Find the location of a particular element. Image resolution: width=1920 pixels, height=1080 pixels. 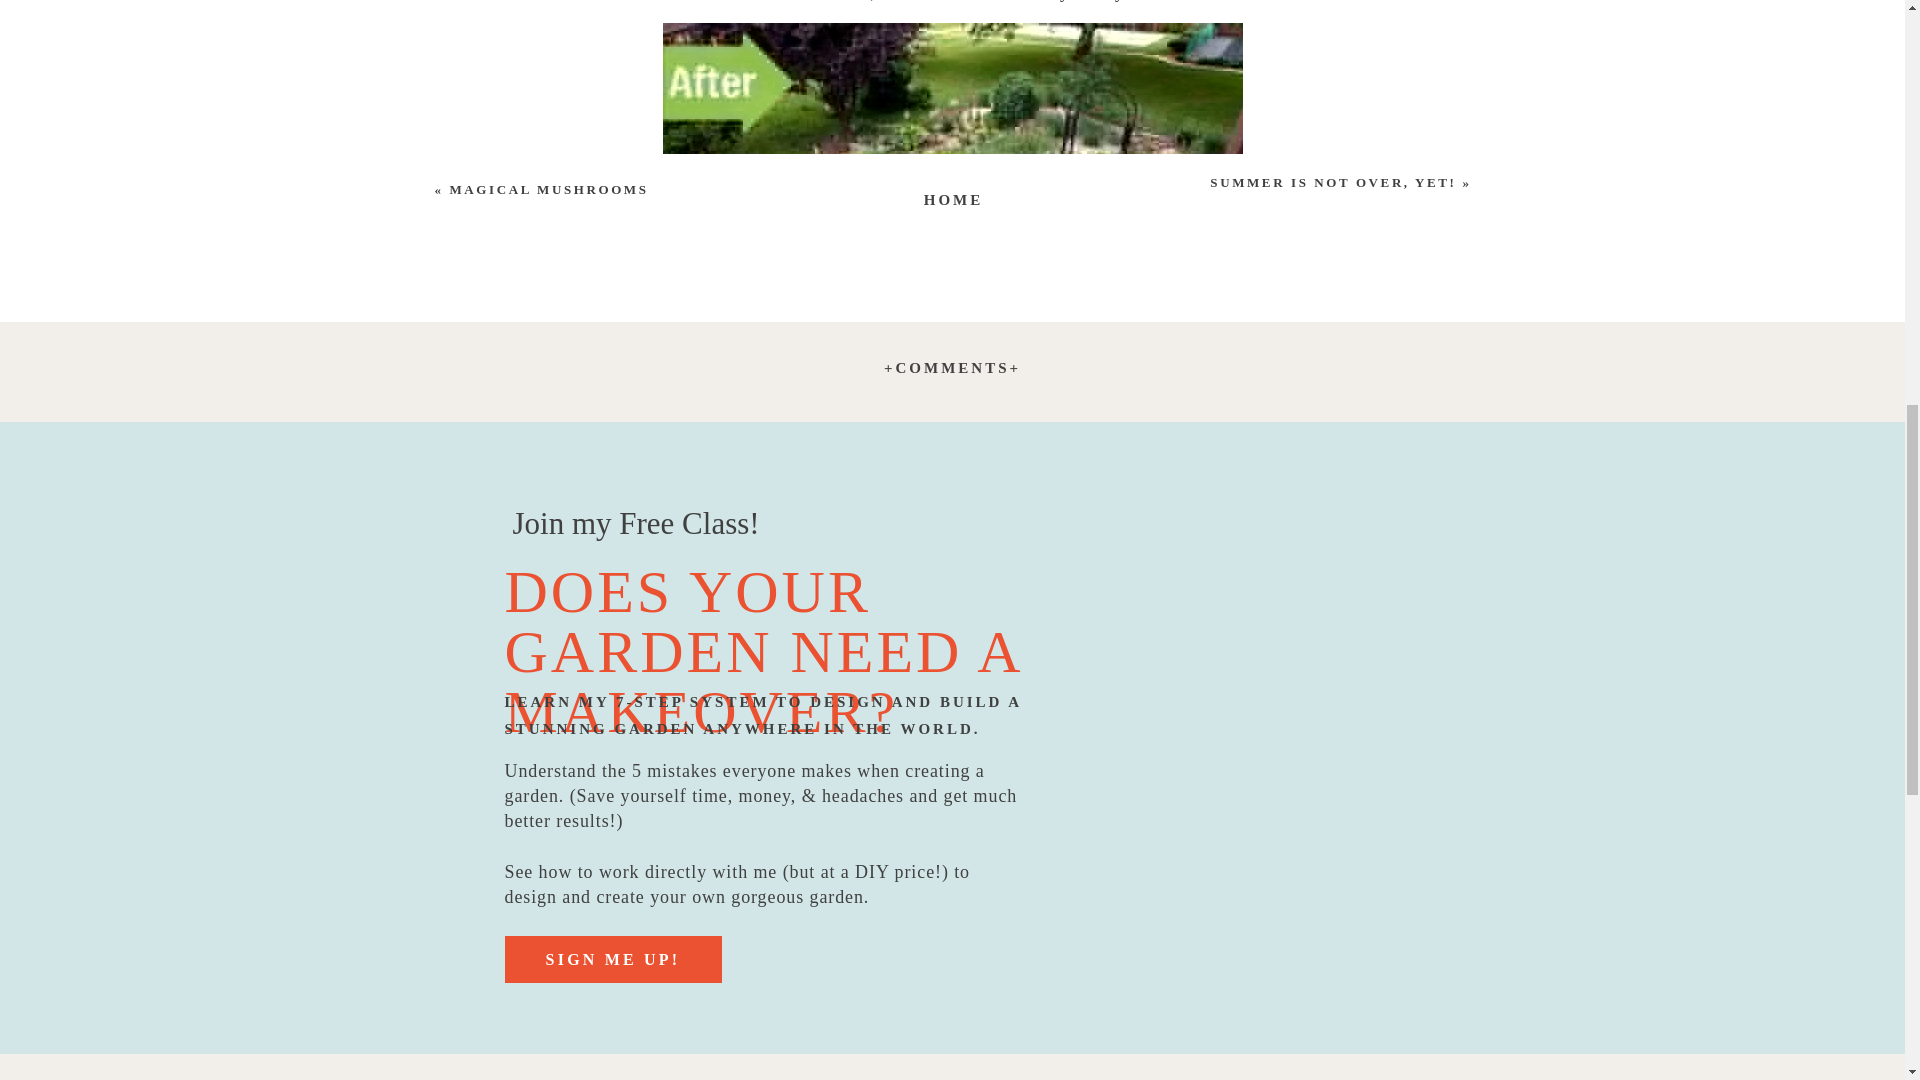

SUMMER IS NOT OVER, YET! is located at coordinates (1332, 182).